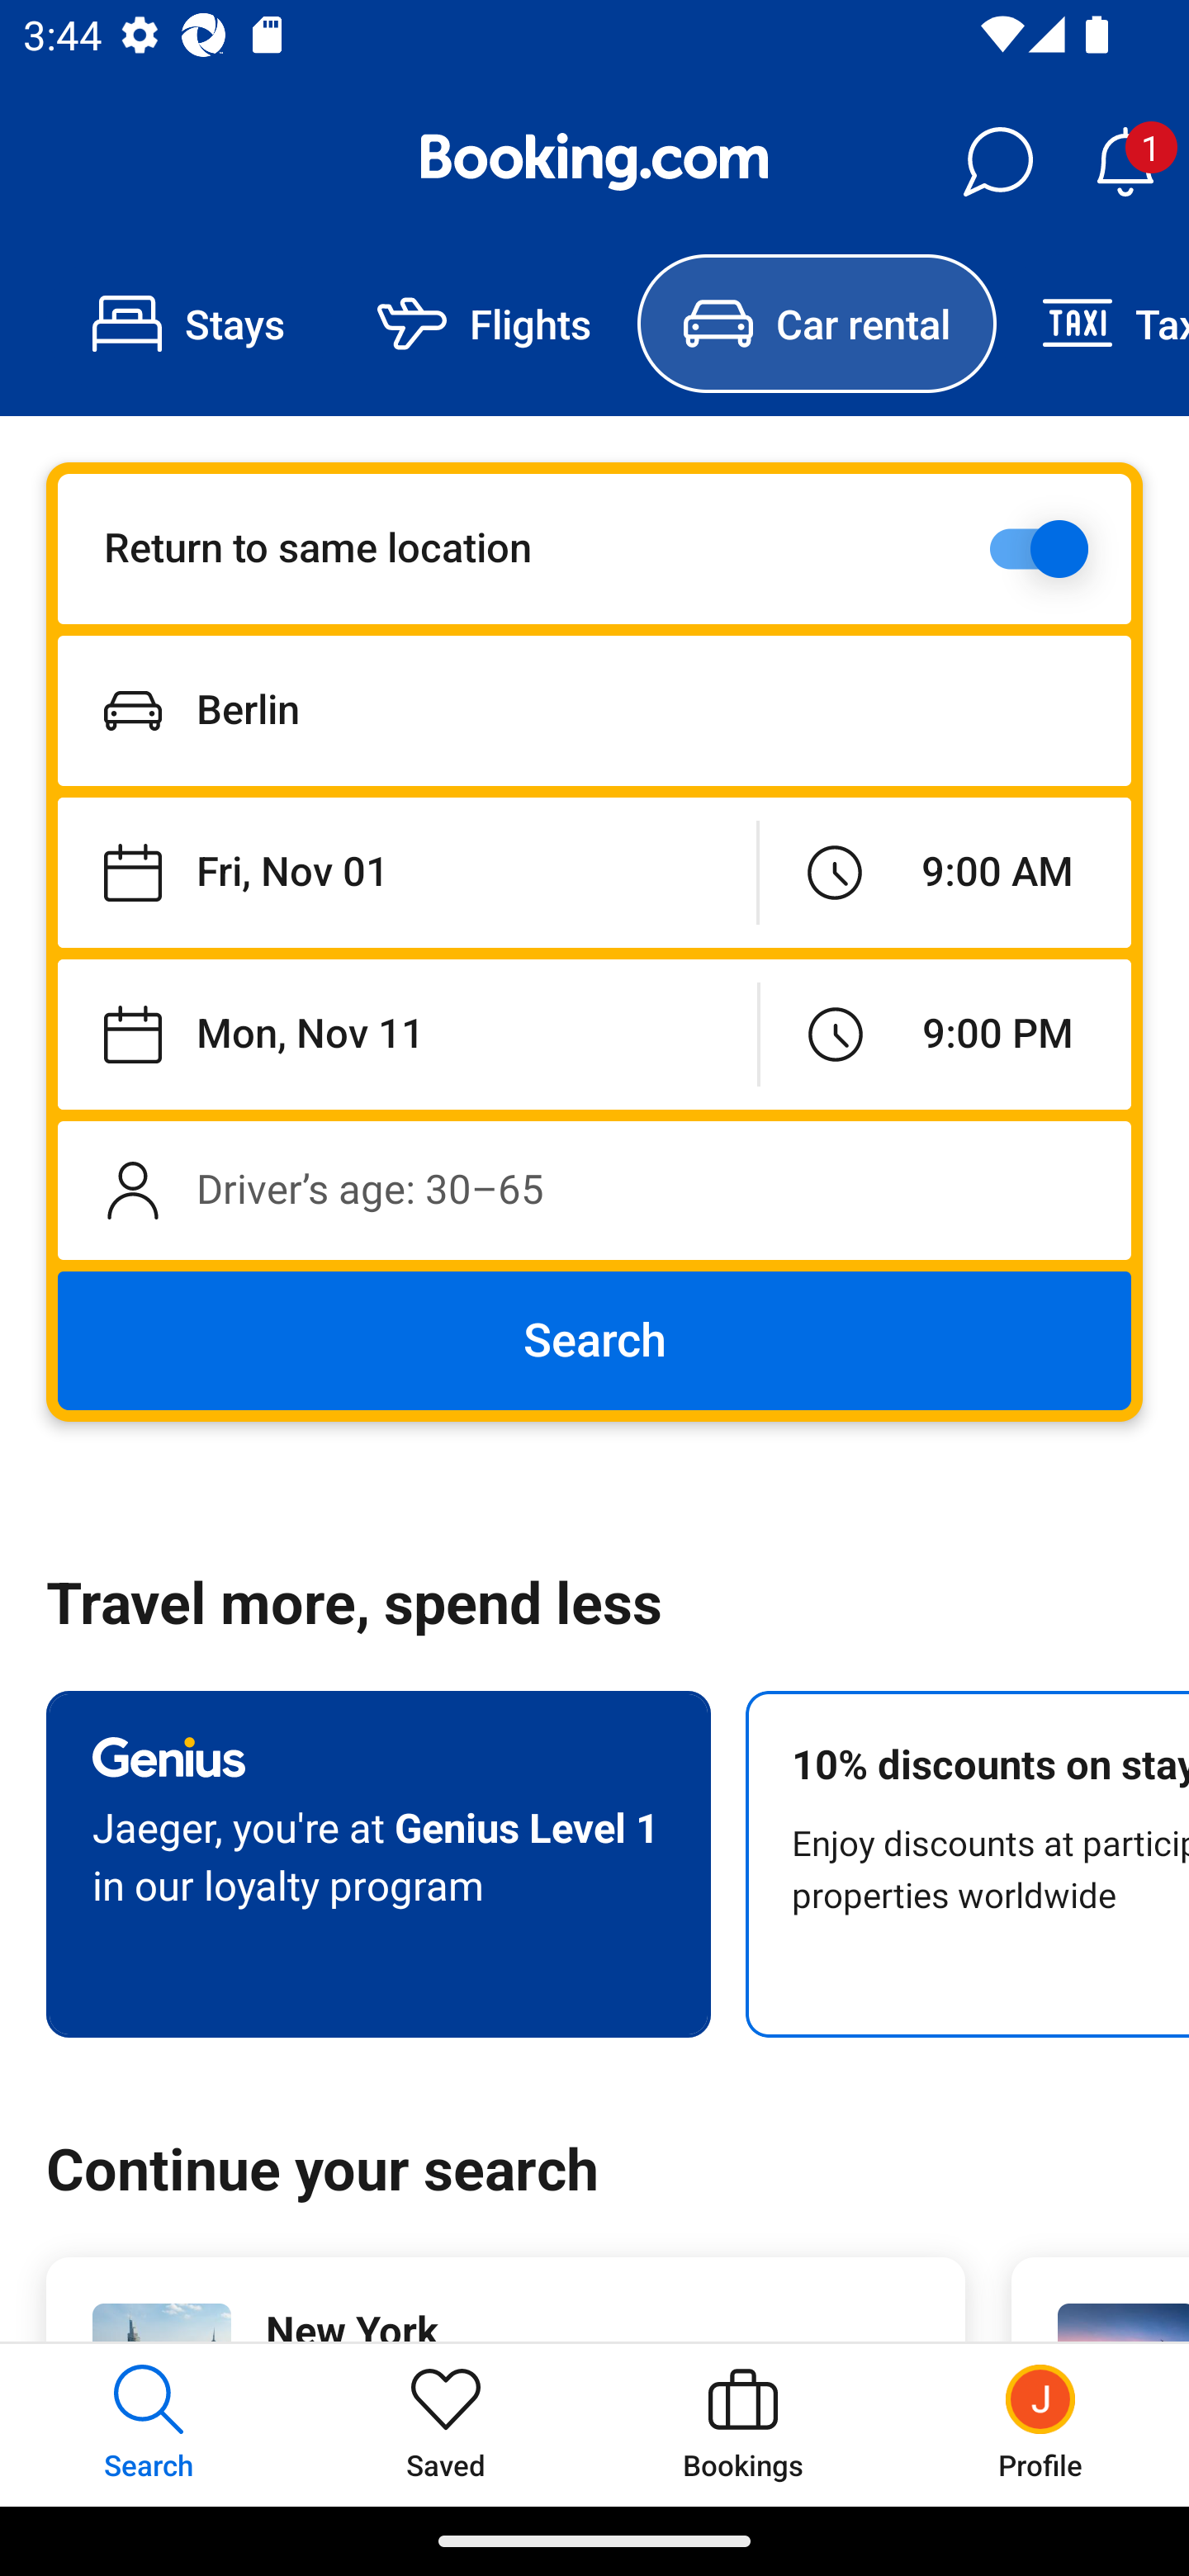  Describe the element at coordinates (594, 1190) in the screenshot. I see `Enter the driver's age` at that location.